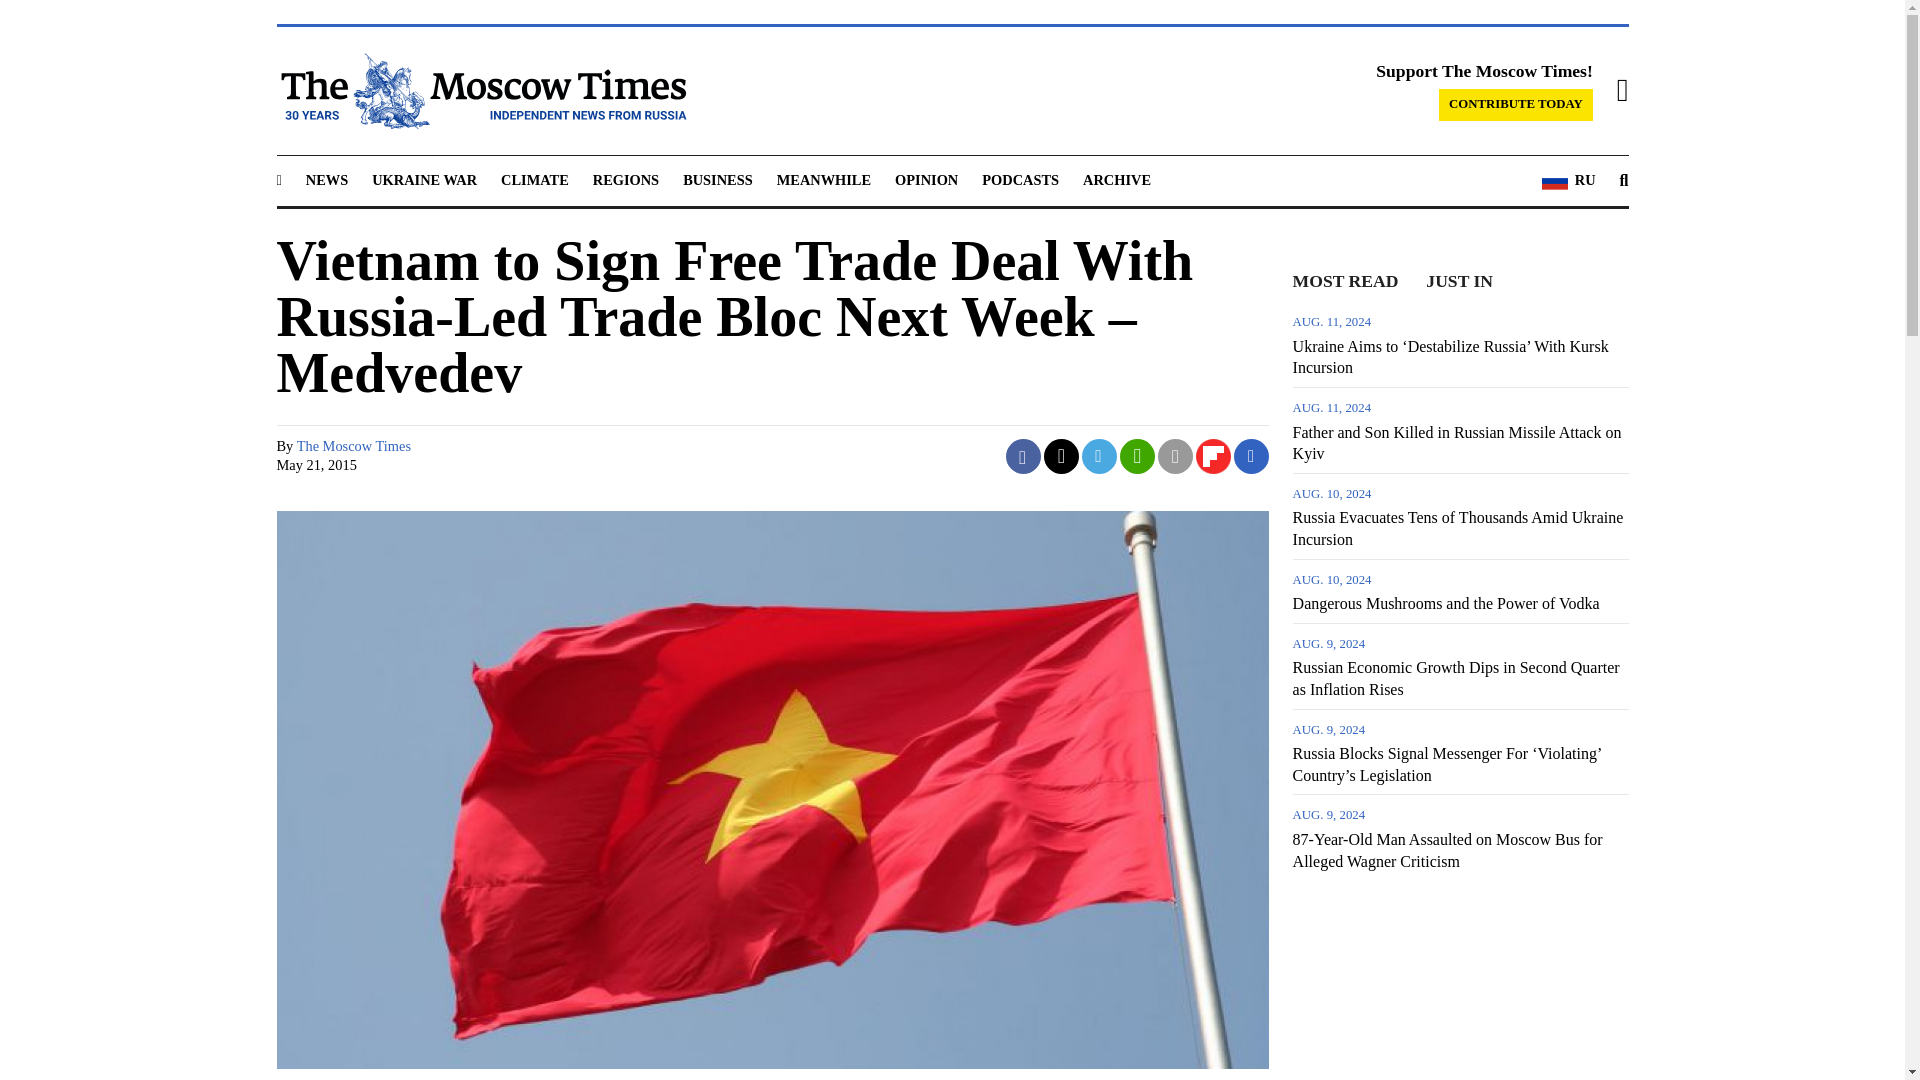  I want to click on Share on Twitter, so click(1062, 456).